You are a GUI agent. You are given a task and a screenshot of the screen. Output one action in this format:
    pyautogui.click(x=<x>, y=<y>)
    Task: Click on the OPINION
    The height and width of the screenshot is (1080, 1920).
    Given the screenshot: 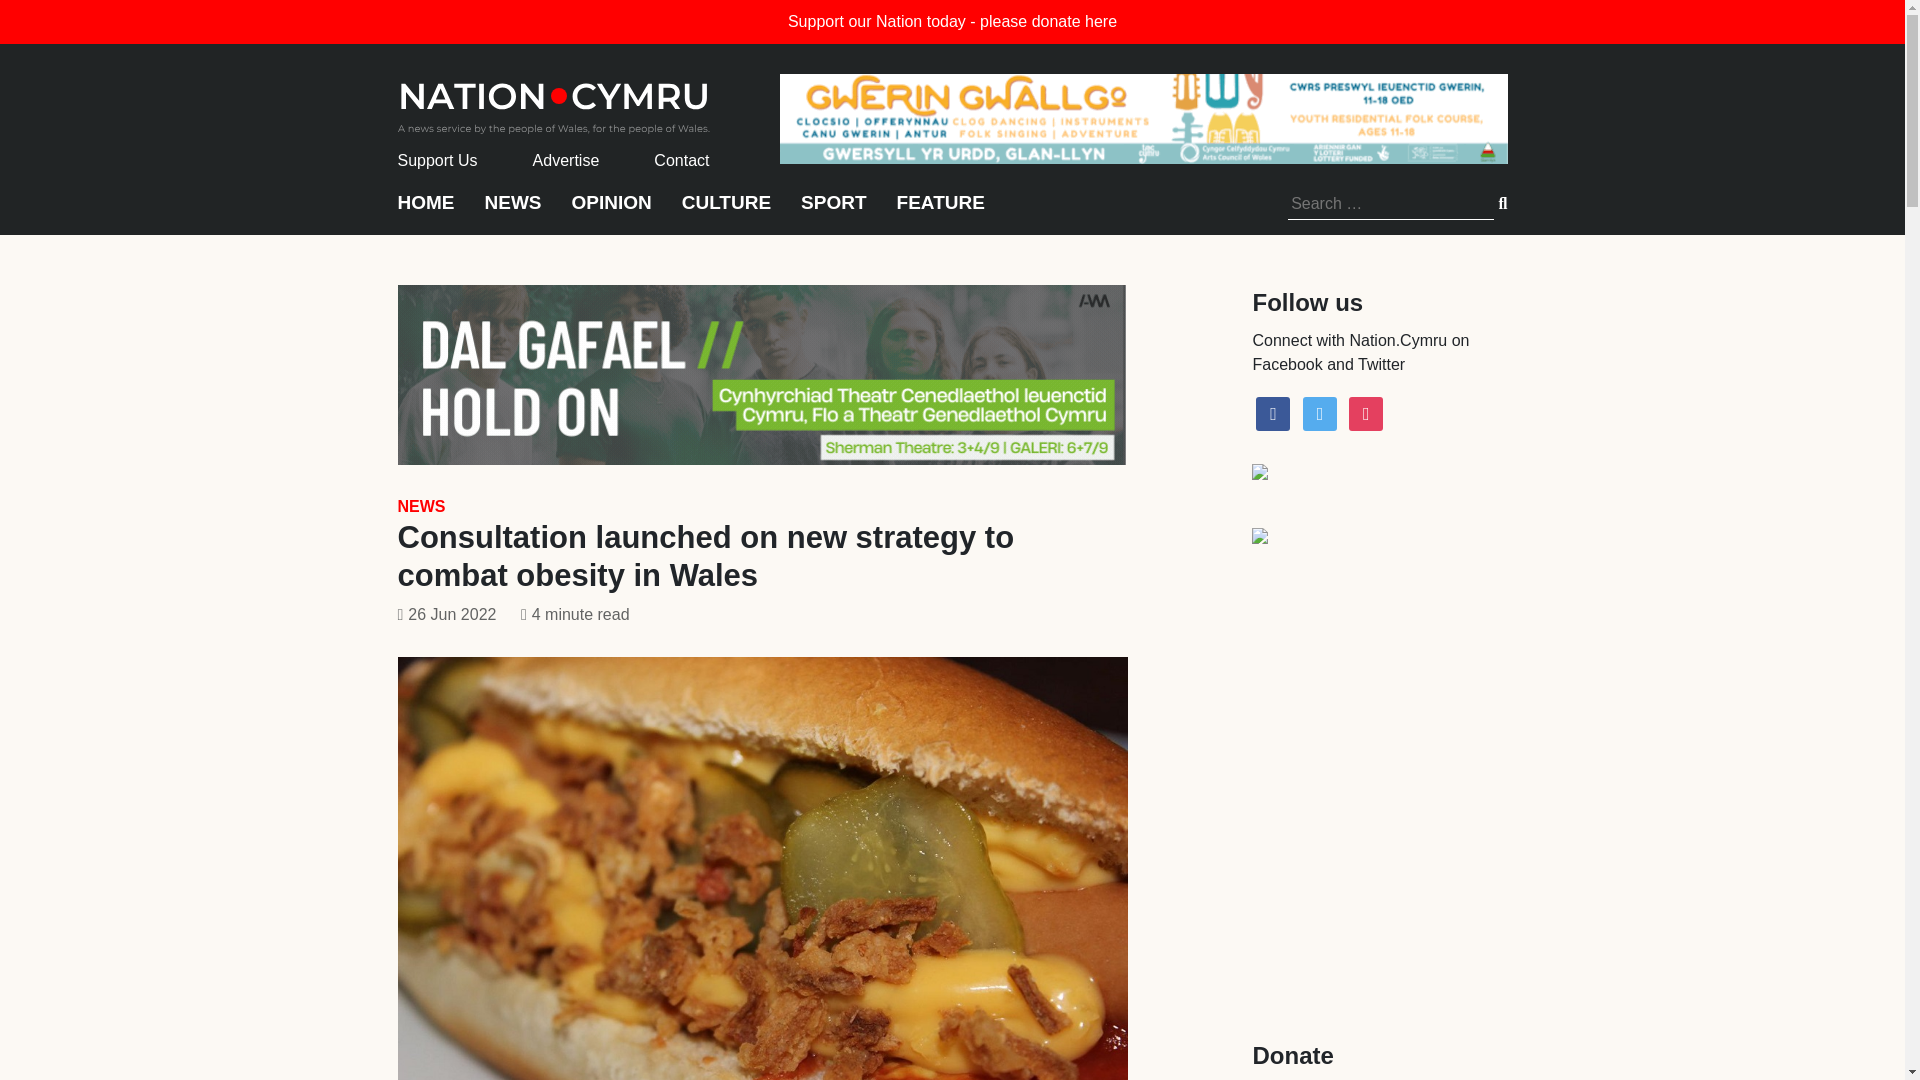 What is the action you would take?
    pyautogui.click(x=612, y=212)
    